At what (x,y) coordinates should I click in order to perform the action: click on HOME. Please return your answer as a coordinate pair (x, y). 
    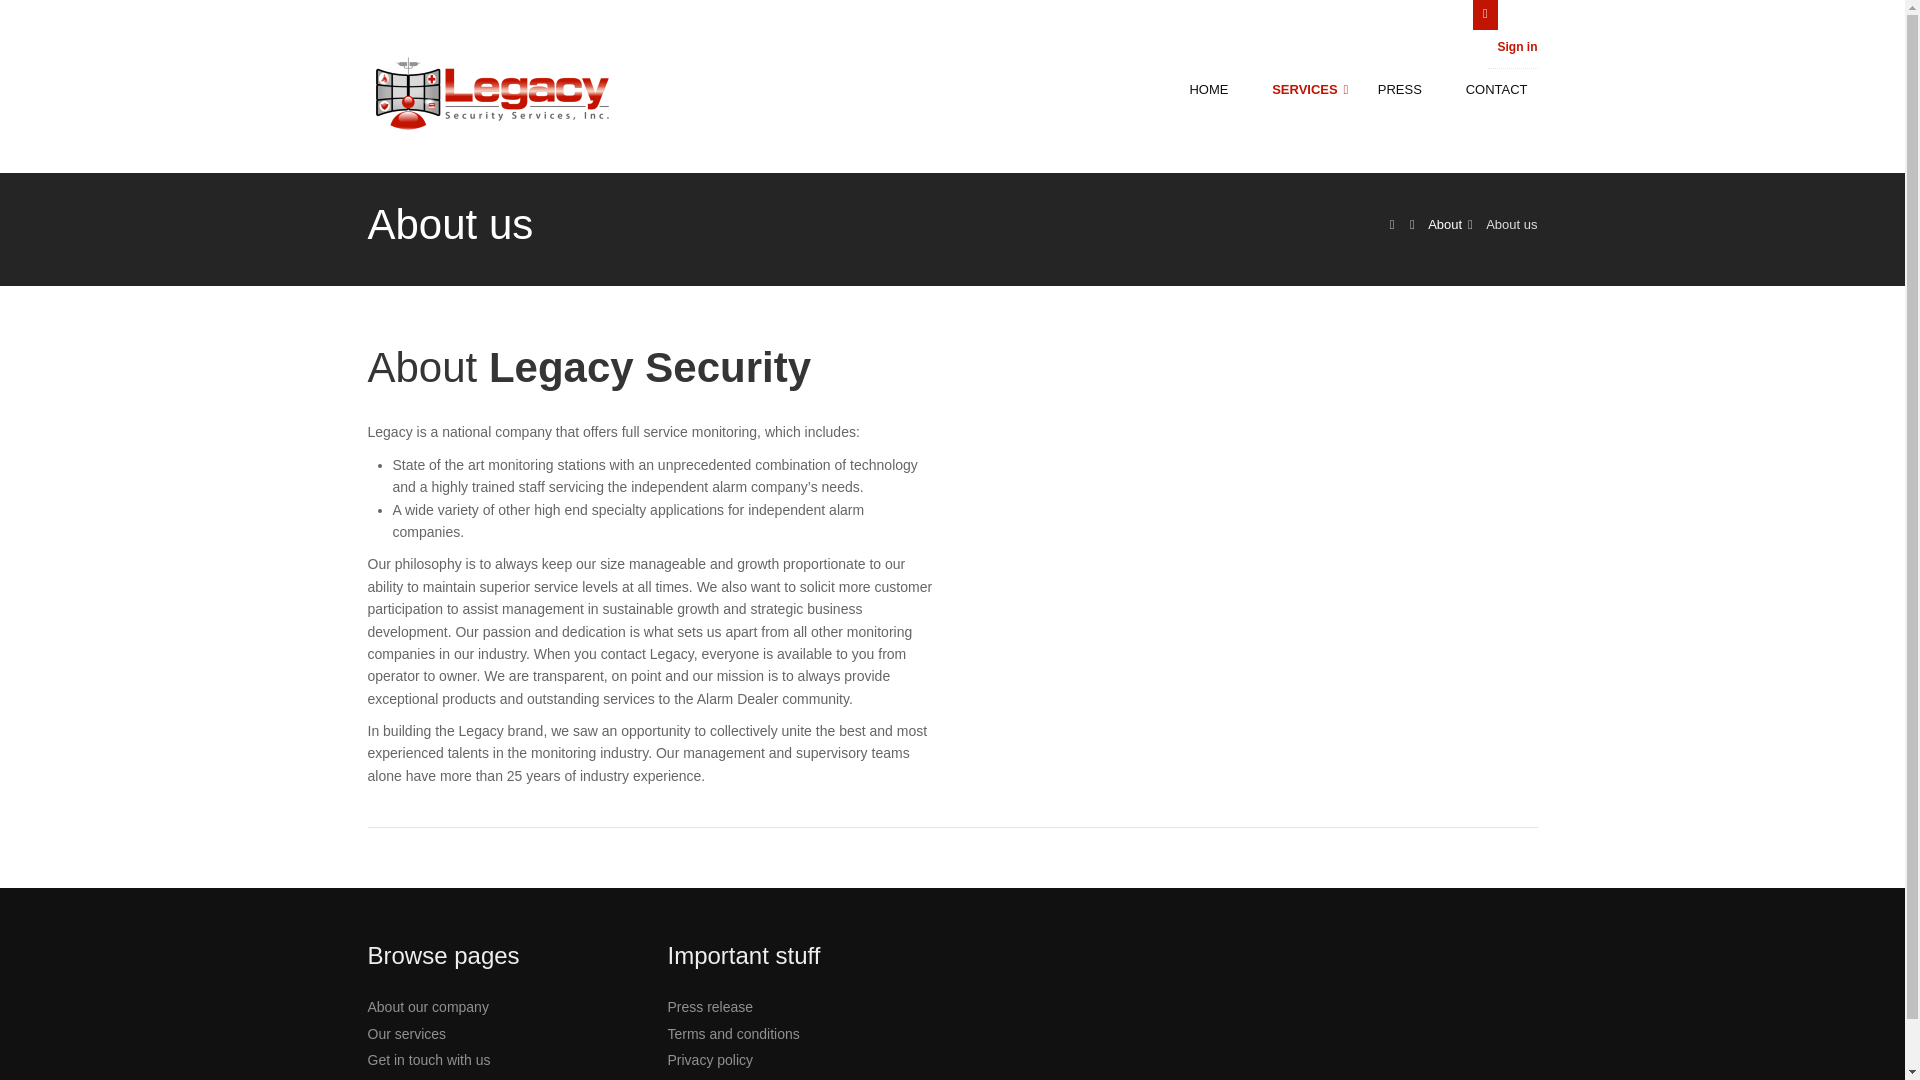
    Looking at the image, I should click on (1220, 90).